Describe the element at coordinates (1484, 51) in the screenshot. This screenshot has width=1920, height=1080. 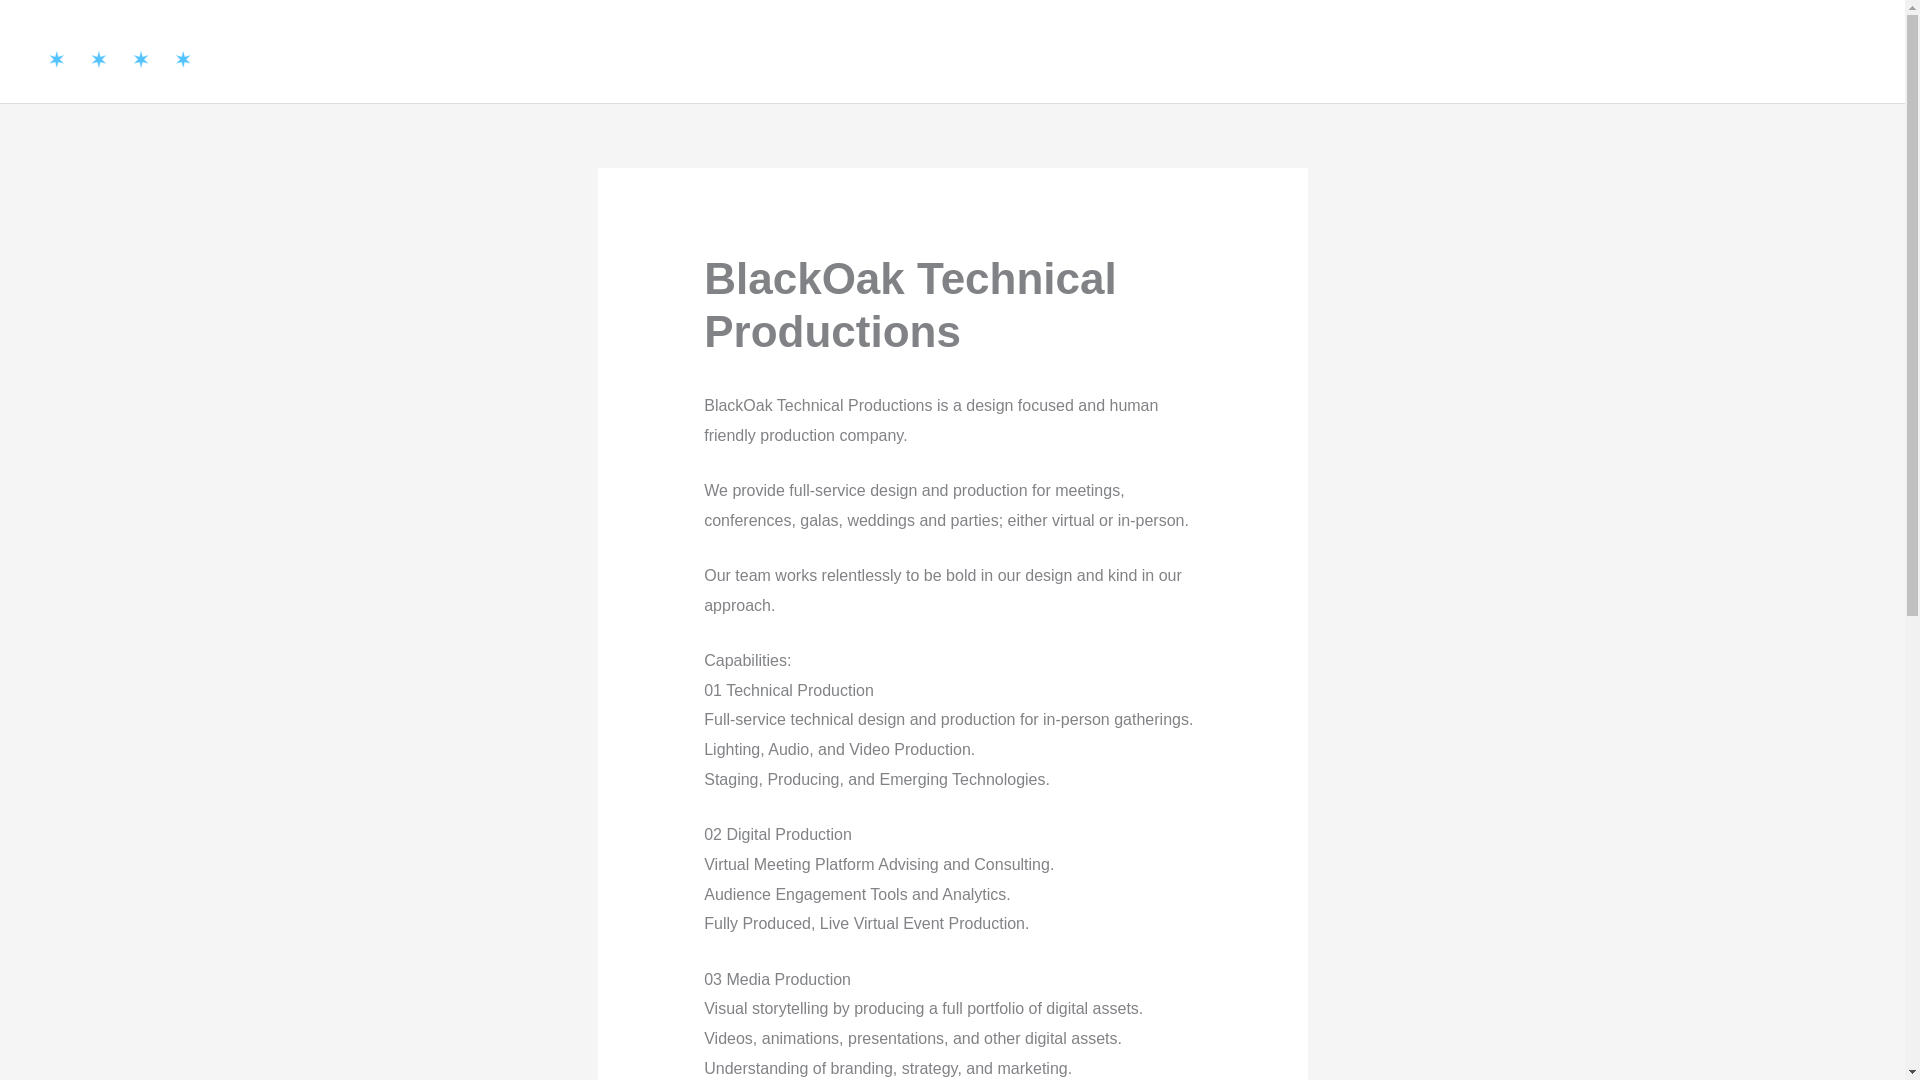
I see `Venues` at that location.